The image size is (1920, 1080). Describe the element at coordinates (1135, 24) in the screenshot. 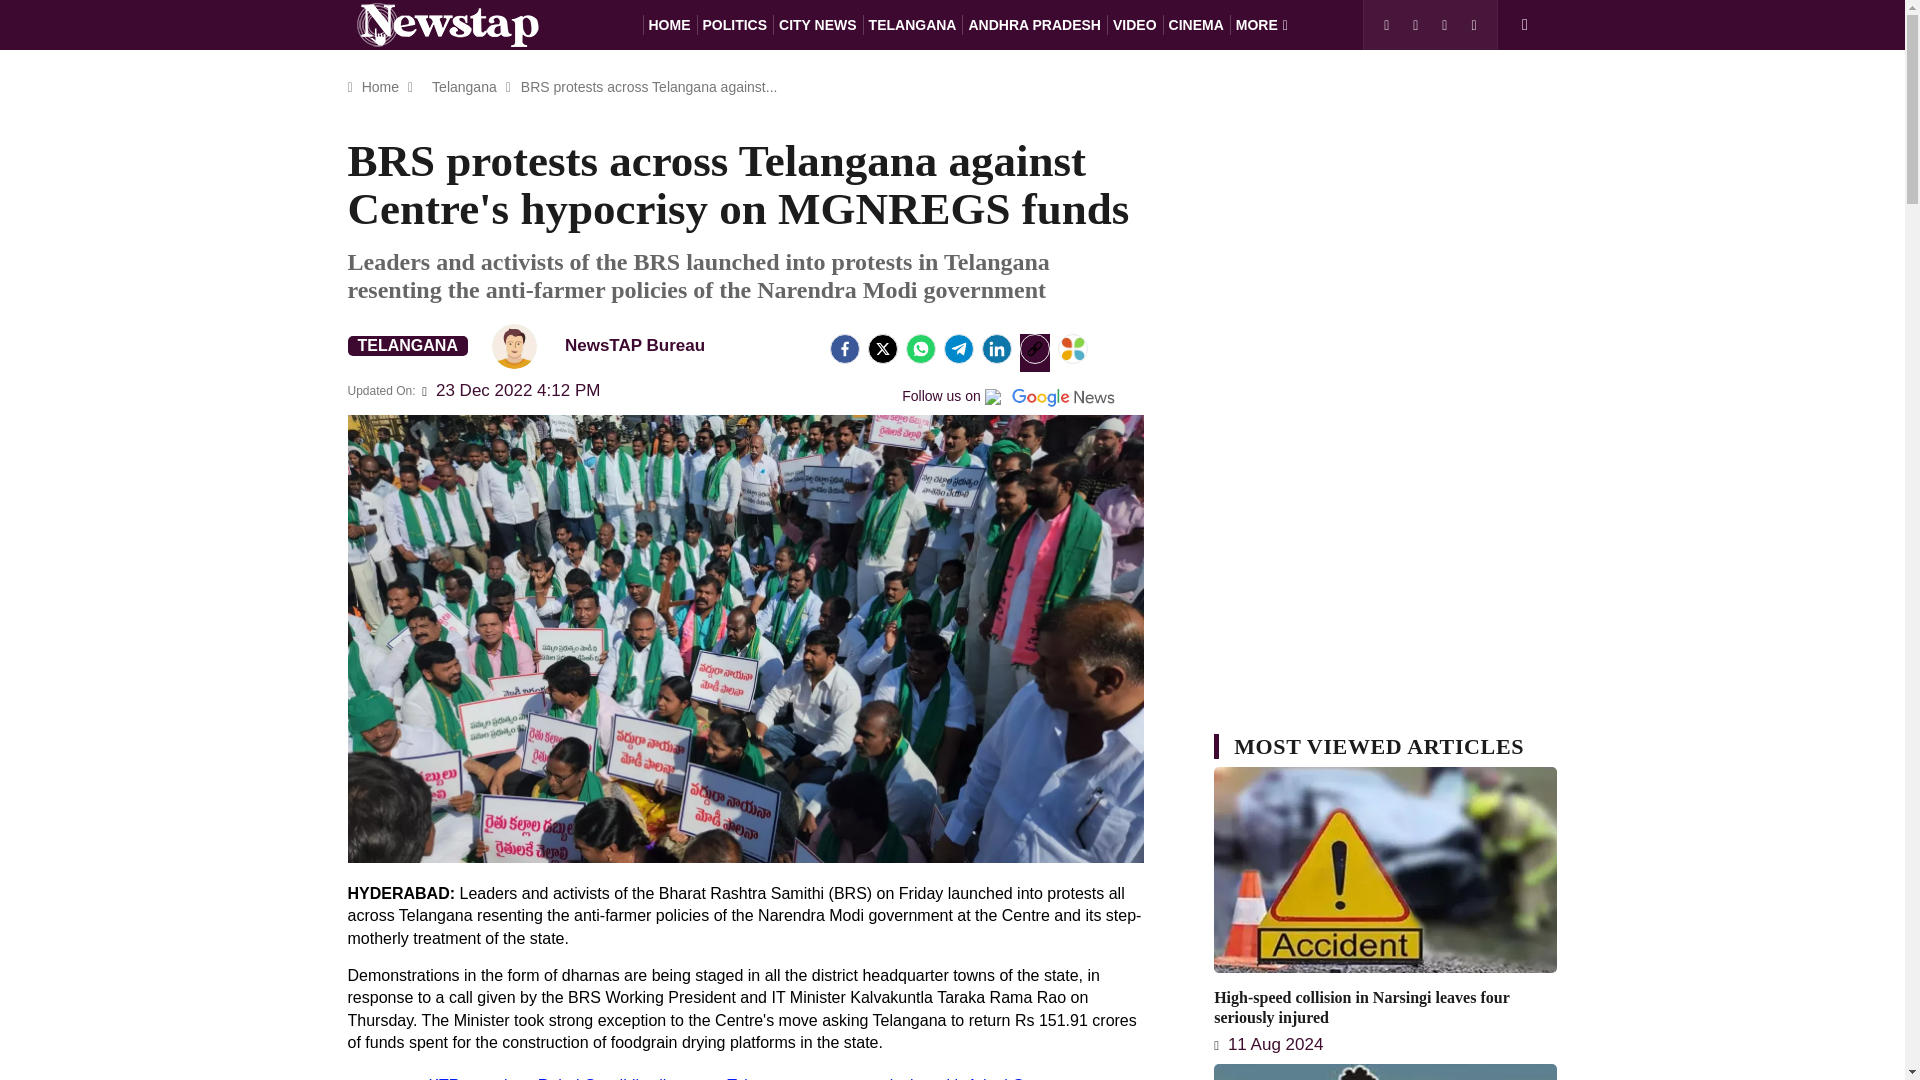

I see `VIDEO` at that location.